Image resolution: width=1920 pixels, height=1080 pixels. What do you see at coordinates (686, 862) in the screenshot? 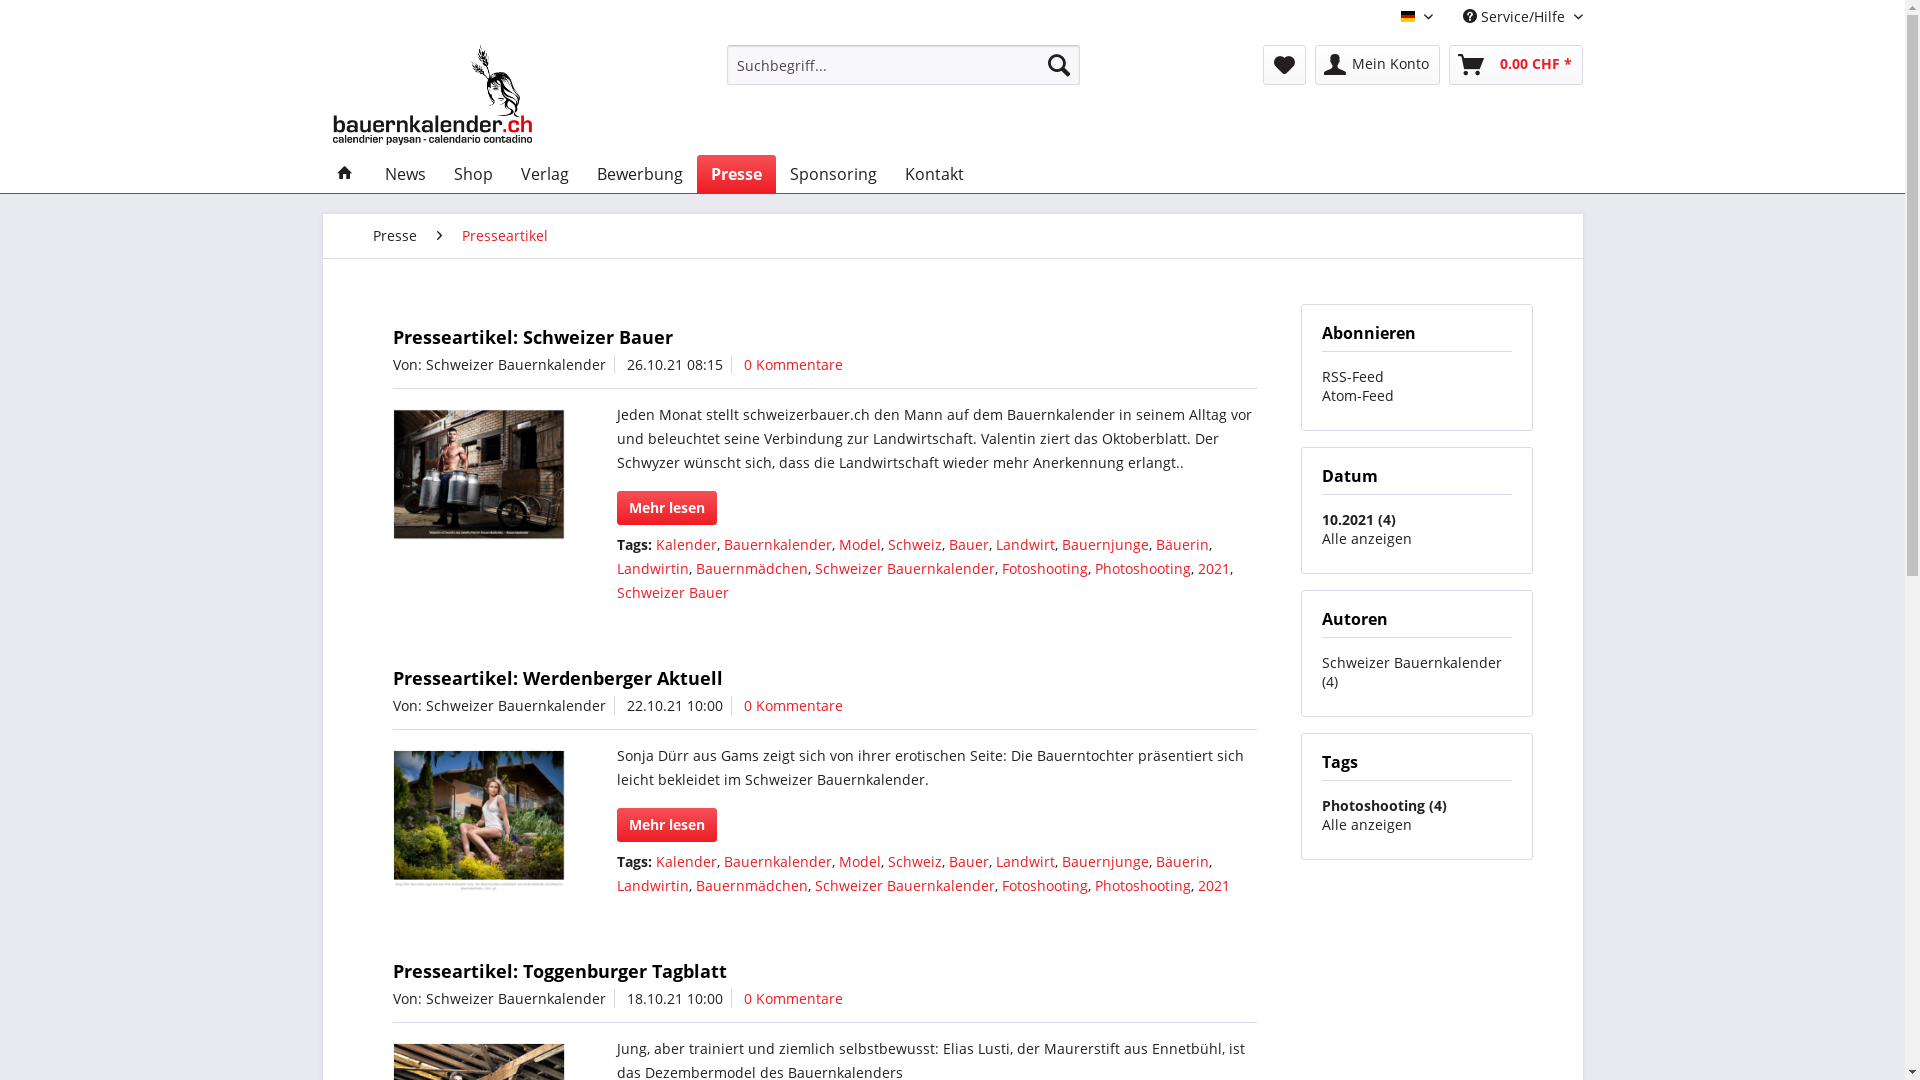
I see `Kalender` at bounding box center [686, 862].